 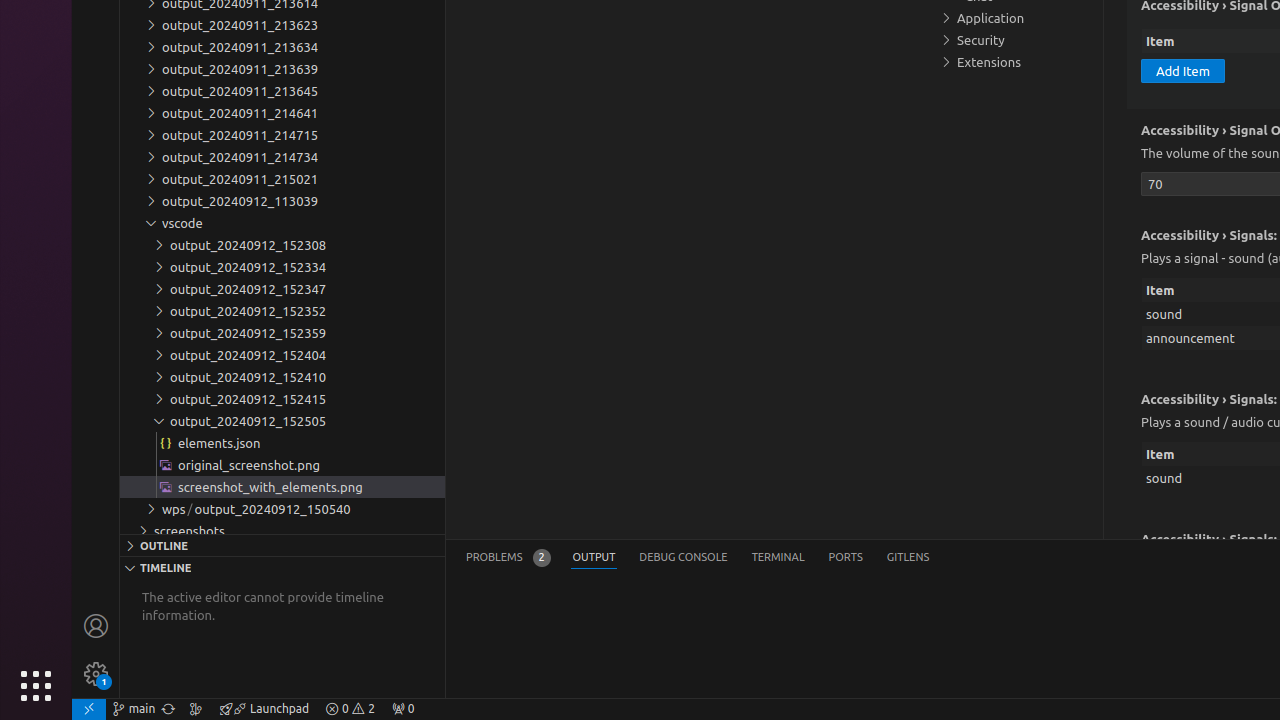 I want to click on output_20240912_150540, so click(x=282, y=509).